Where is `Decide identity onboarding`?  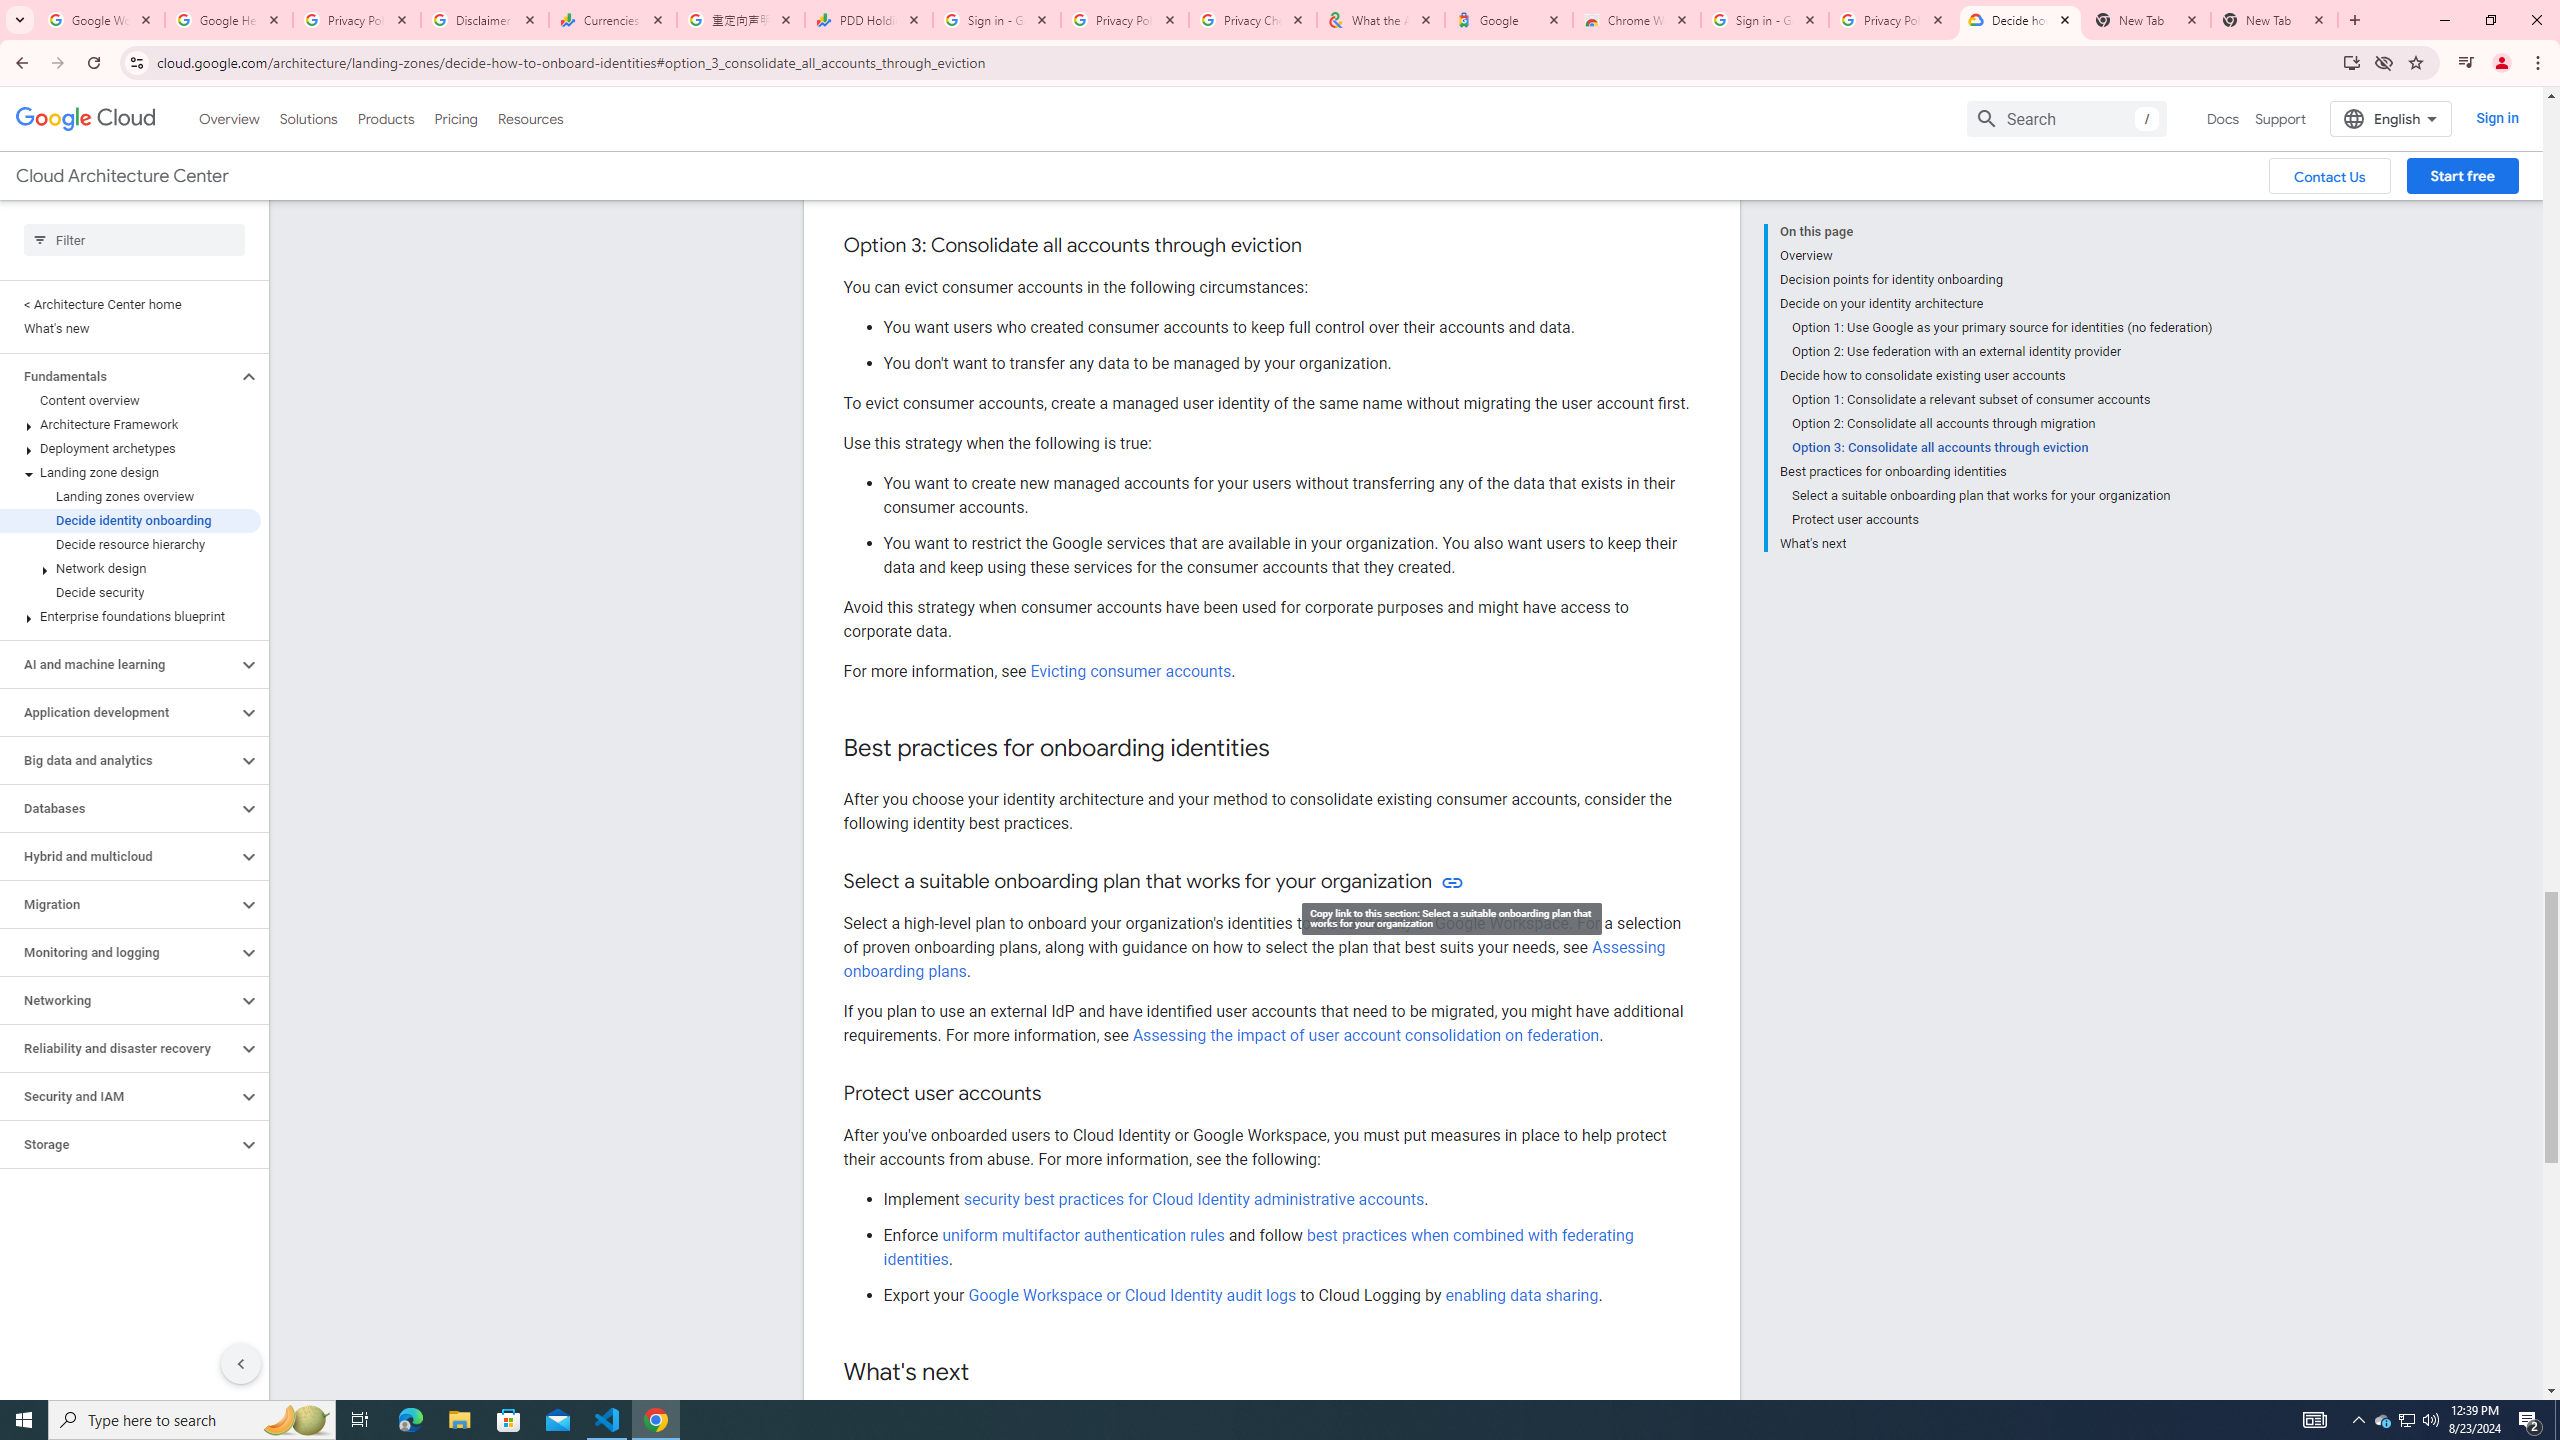
Decide identity onboarding is located at coordinates (130, 520).